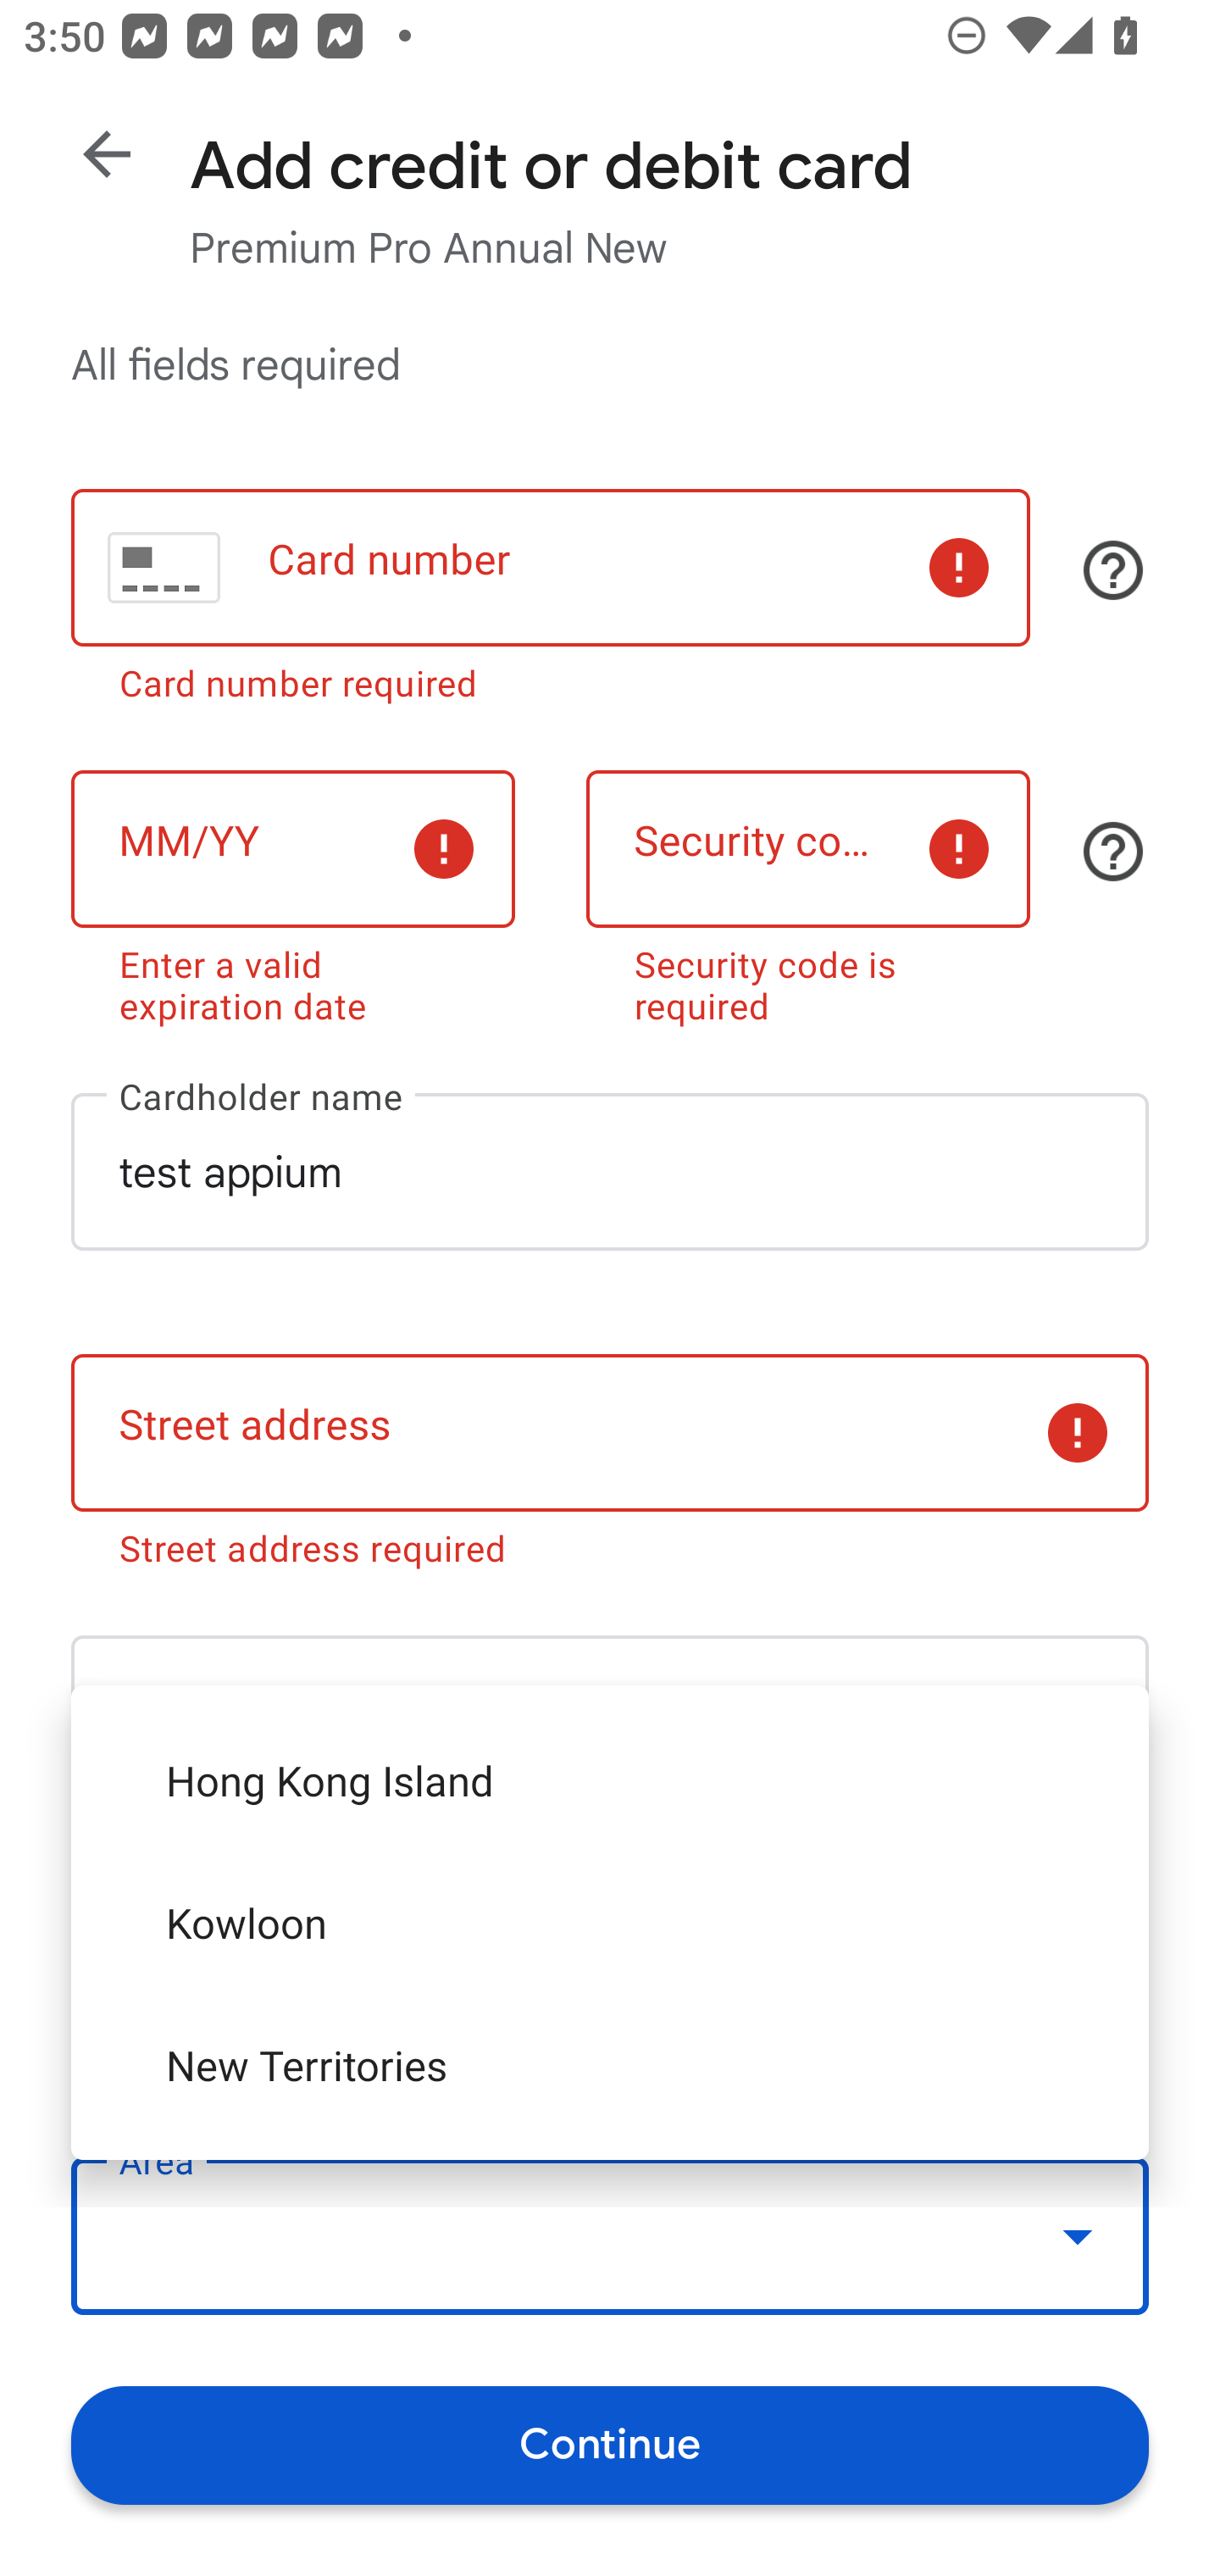  I want to click on Card number, so click(550, 568).